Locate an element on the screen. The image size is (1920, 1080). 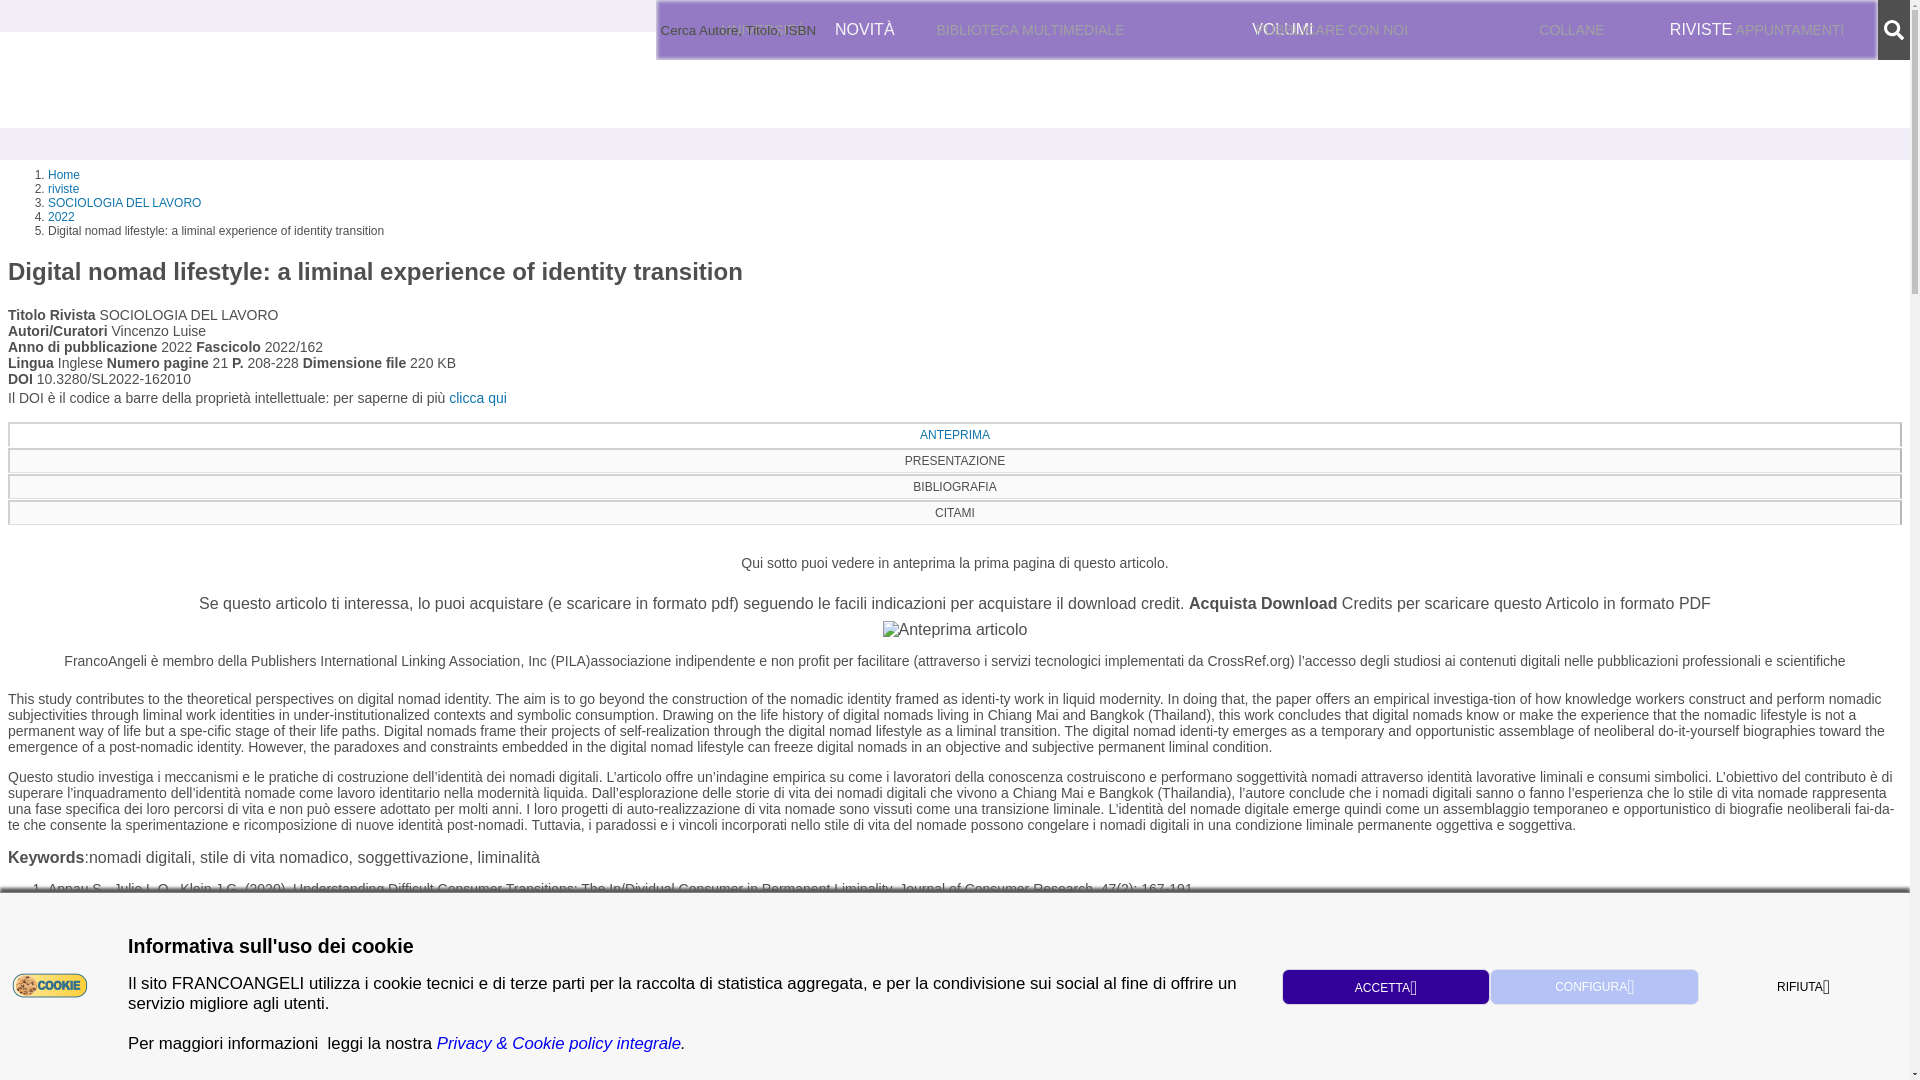
COLLANE is located at coordinates (1572, 30).